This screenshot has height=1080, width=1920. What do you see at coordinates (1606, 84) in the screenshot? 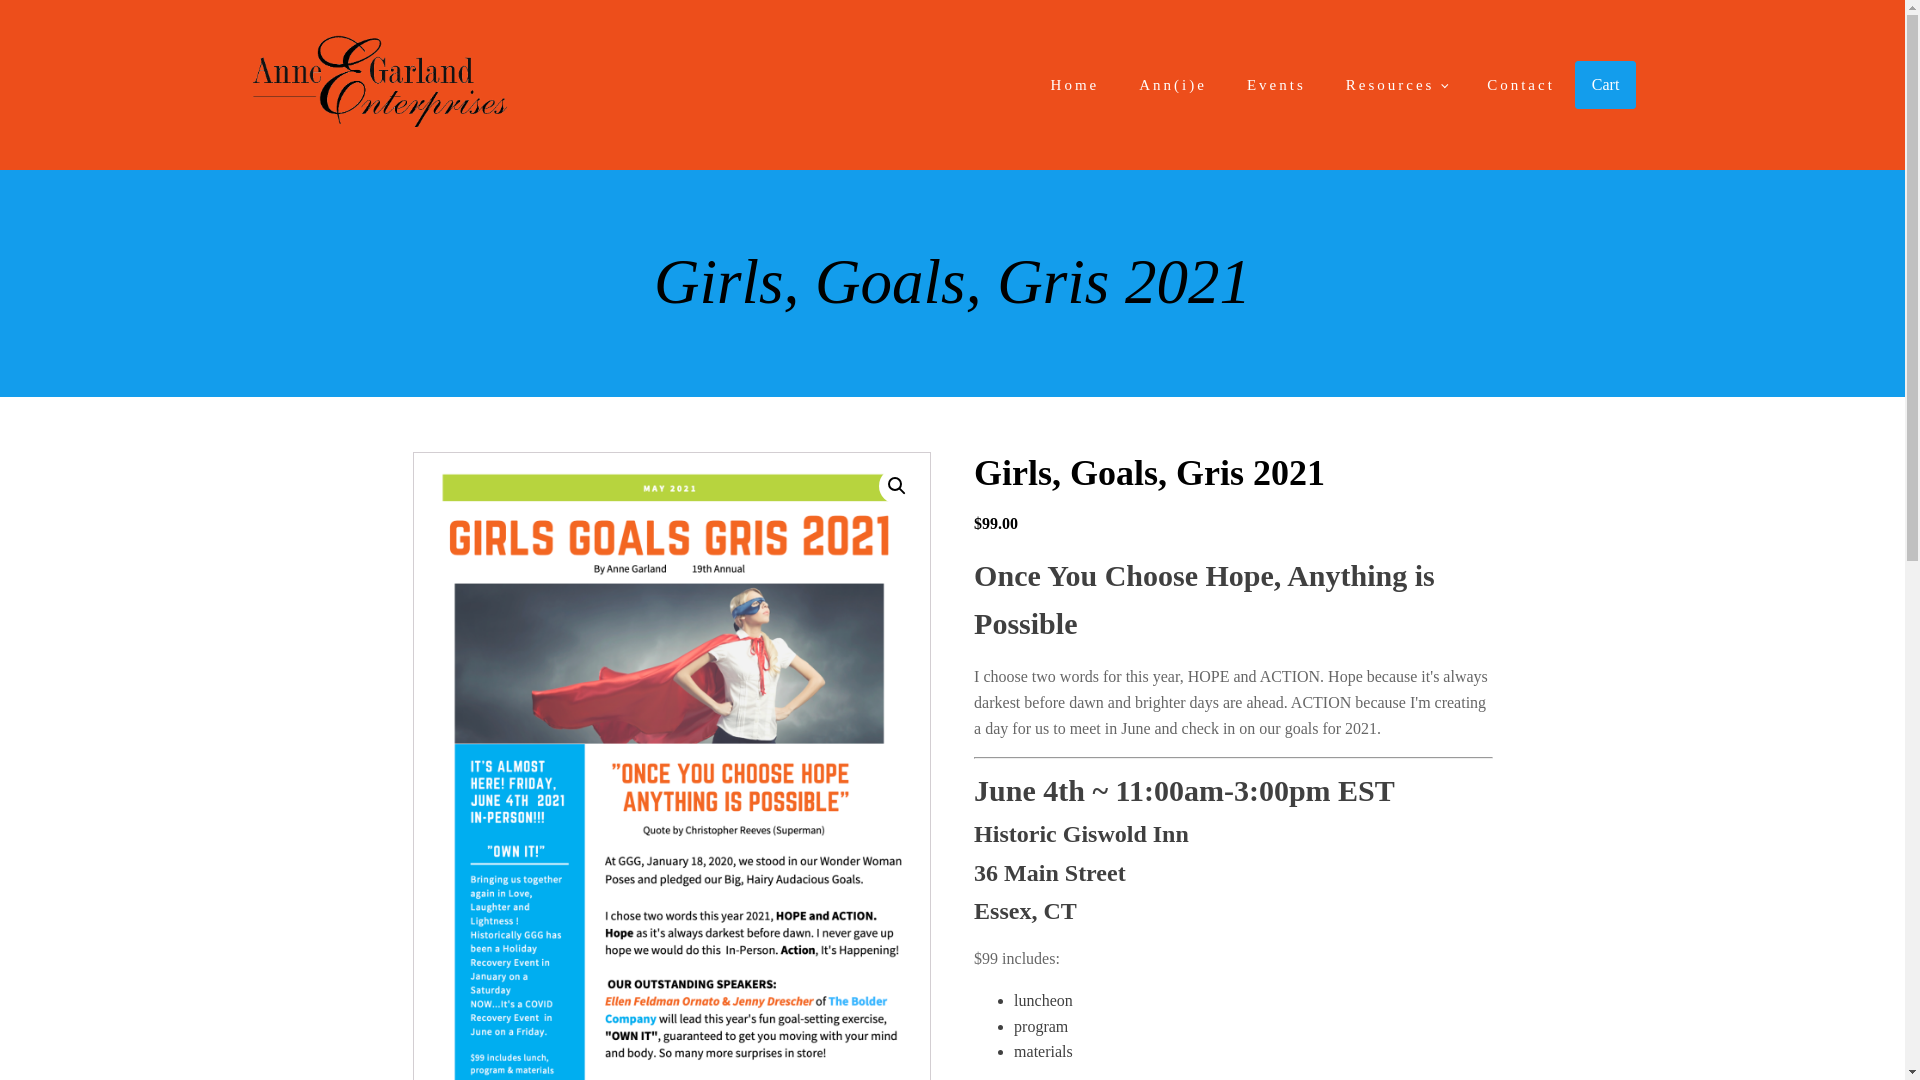
I see `Cart` at bounding box center [1606, 84].